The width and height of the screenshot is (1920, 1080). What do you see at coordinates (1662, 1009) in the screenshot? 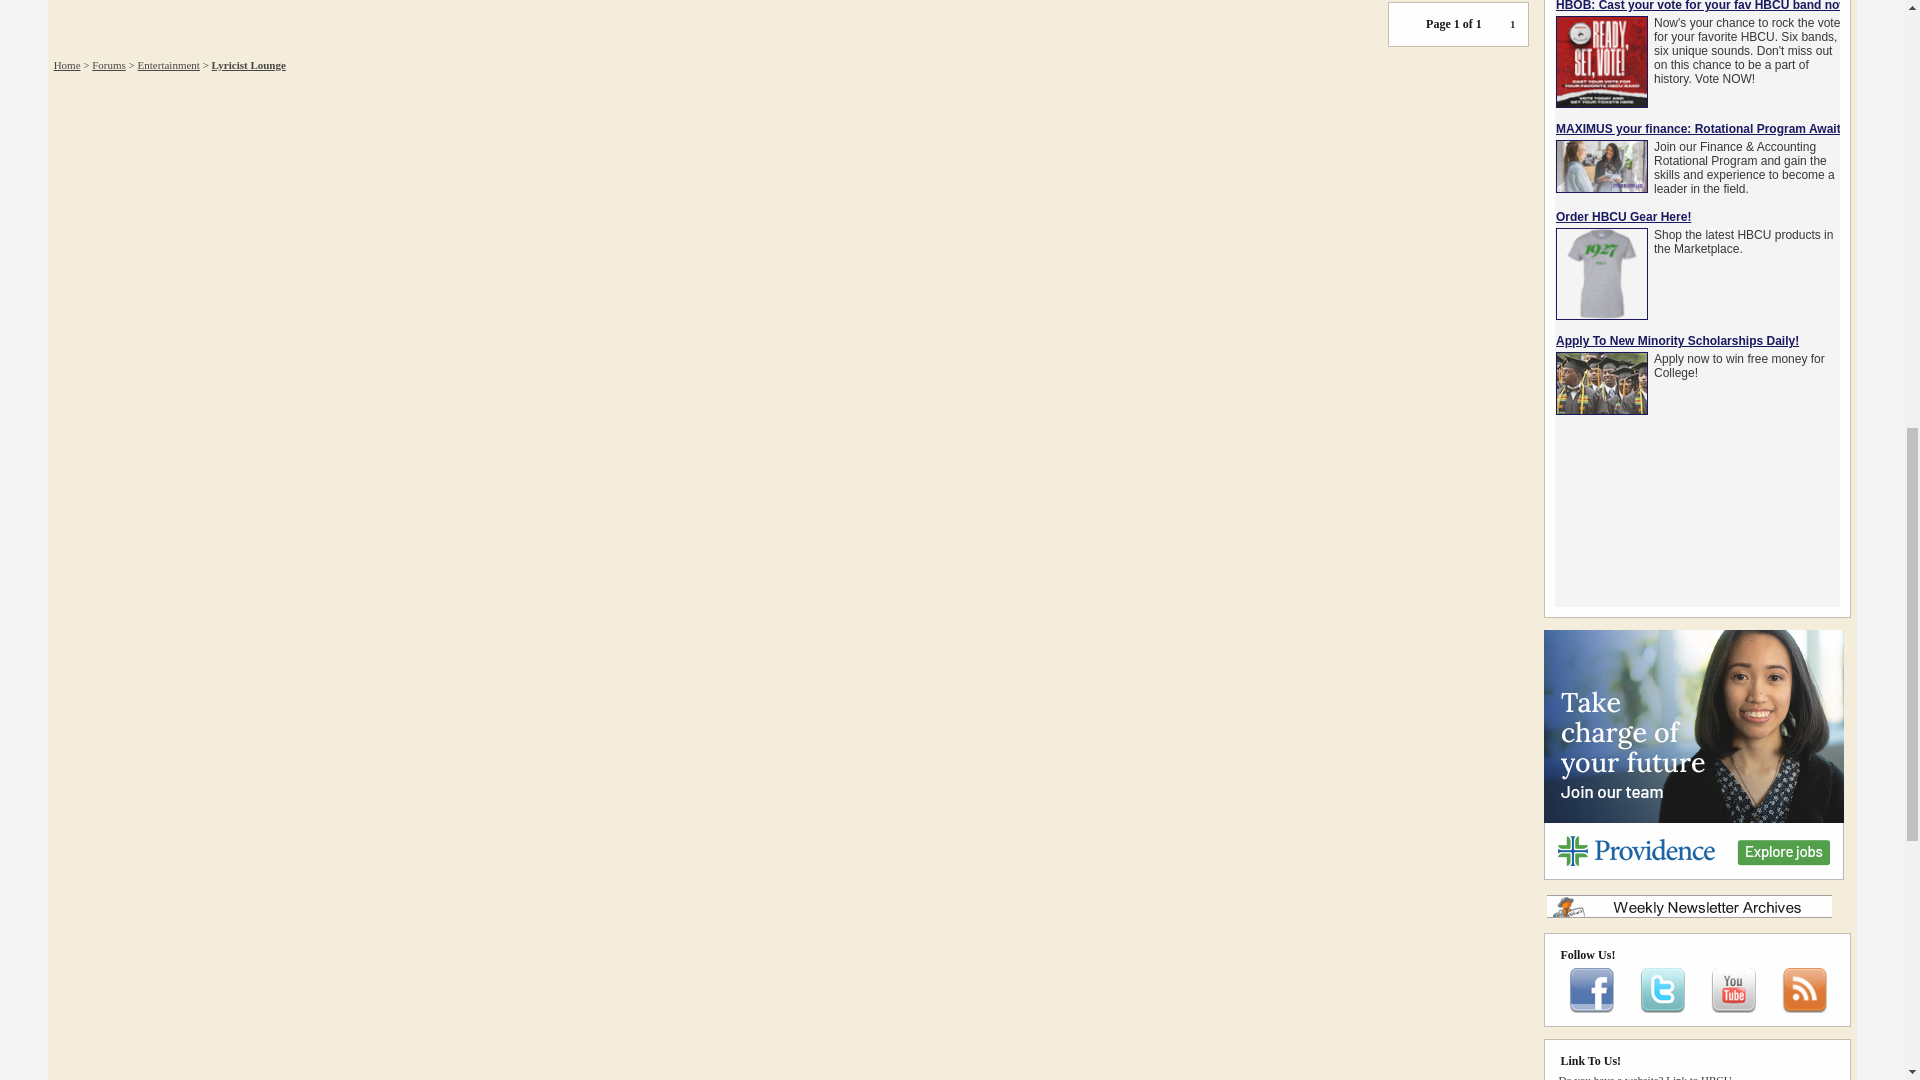
I see `Follow us on Twitter!` at bounding box center [1662, 1009].